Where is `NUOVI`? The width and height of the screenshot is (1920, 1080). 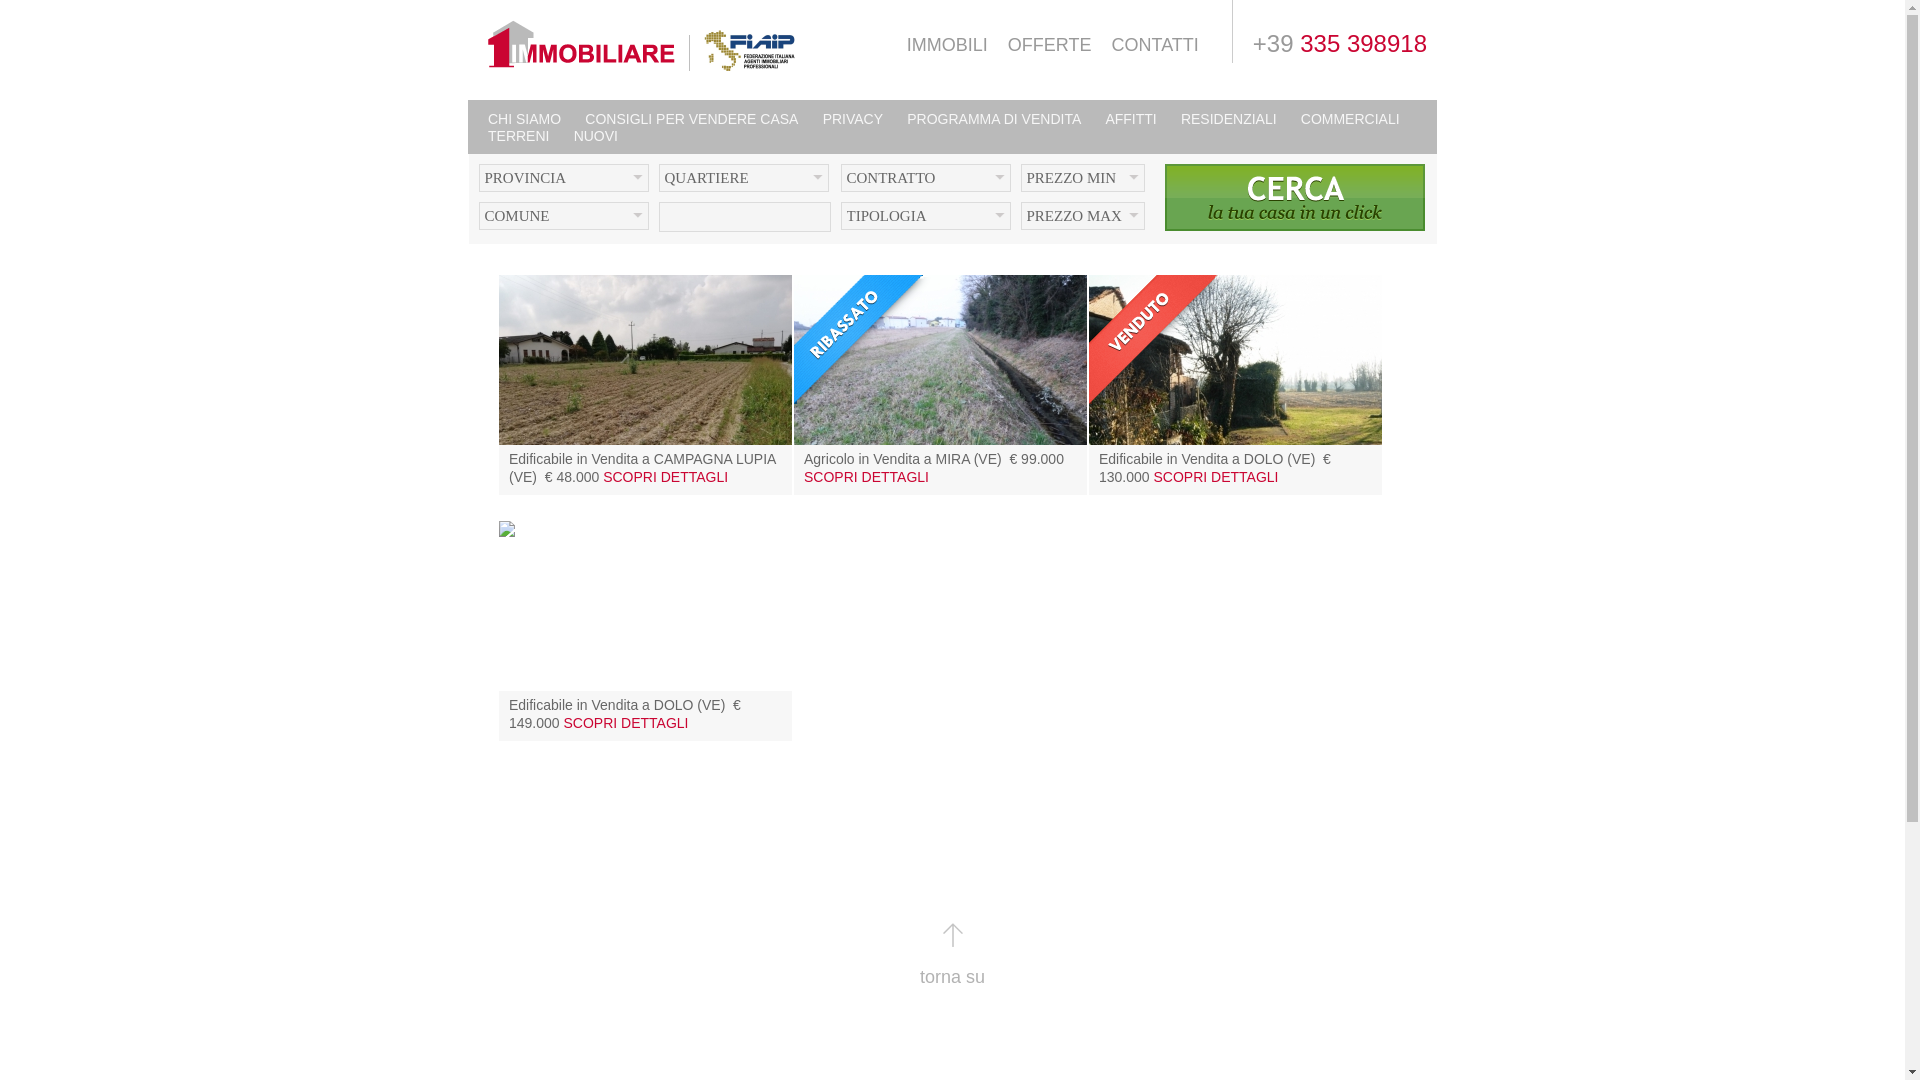 NUOVI is located at coordinates (596, 136).